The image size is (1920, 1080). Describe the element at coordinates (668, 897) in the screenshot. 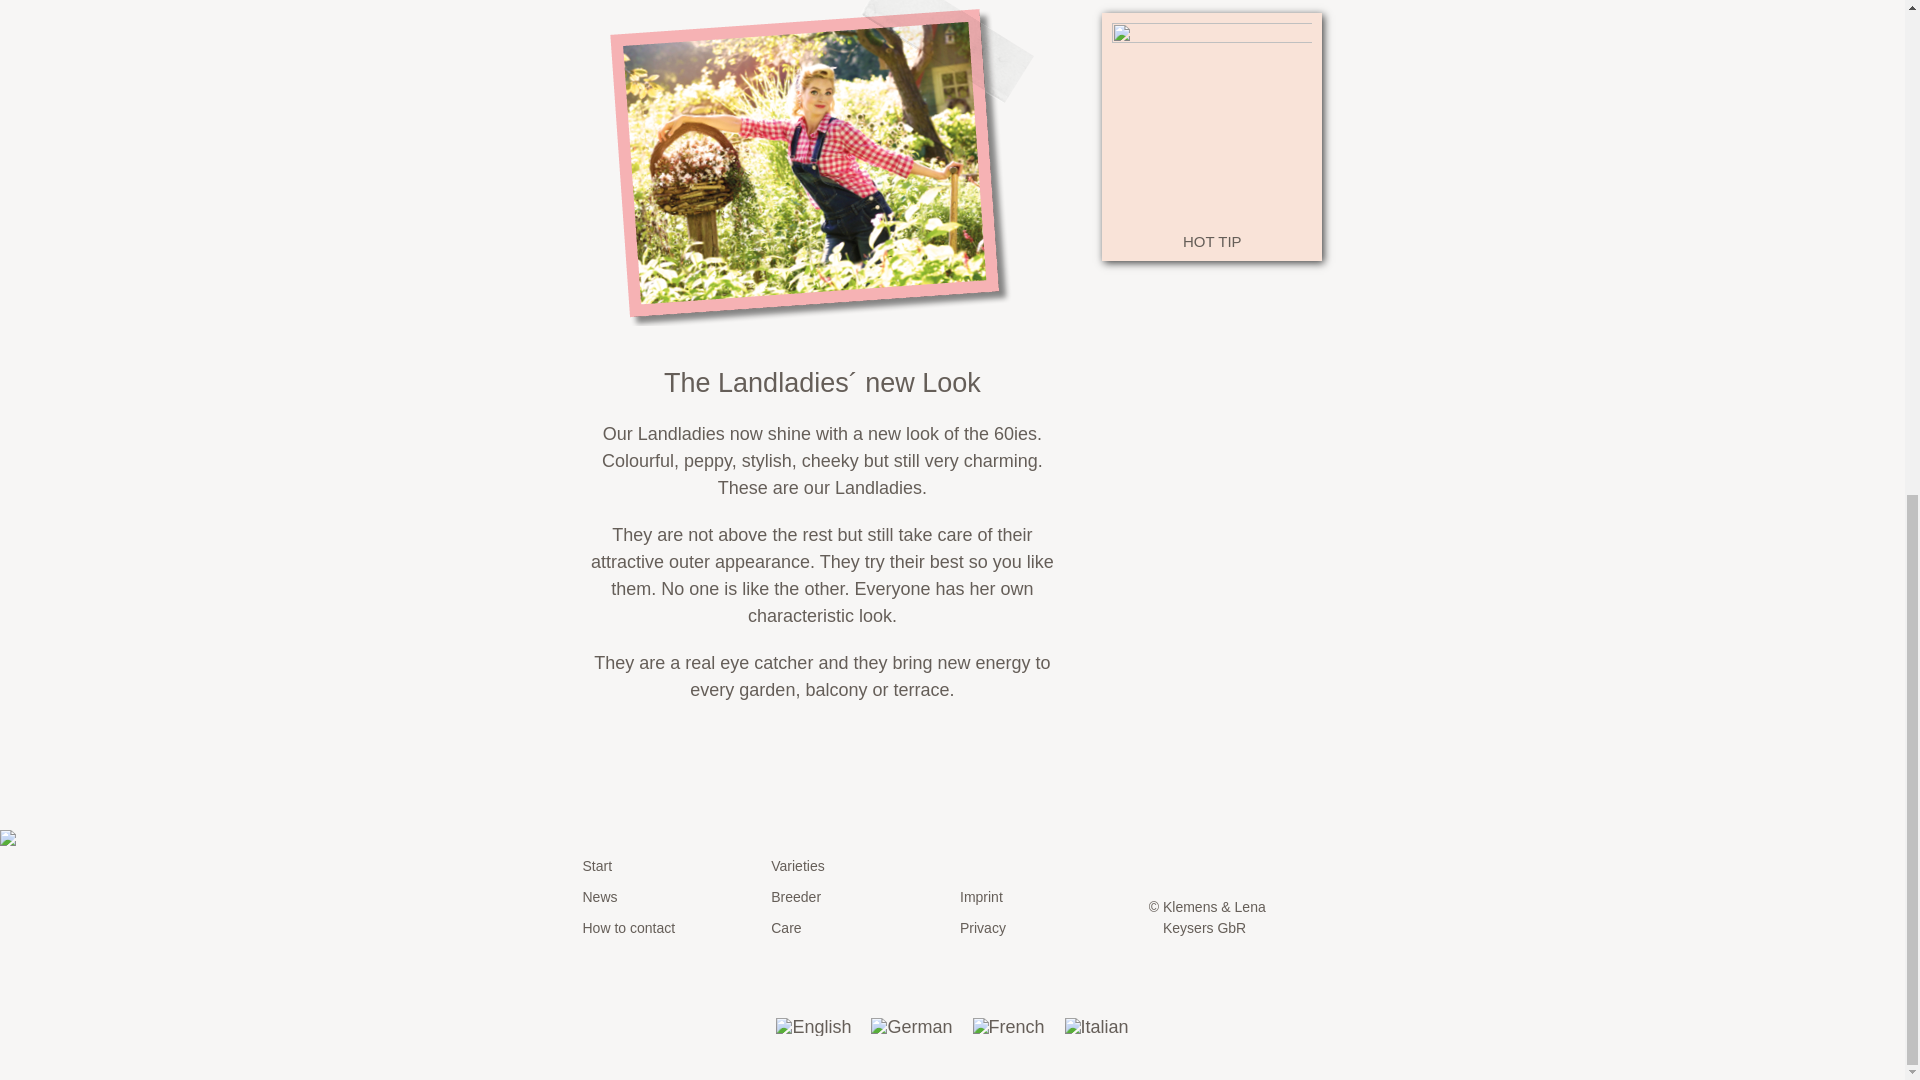

I see `News` at that location.